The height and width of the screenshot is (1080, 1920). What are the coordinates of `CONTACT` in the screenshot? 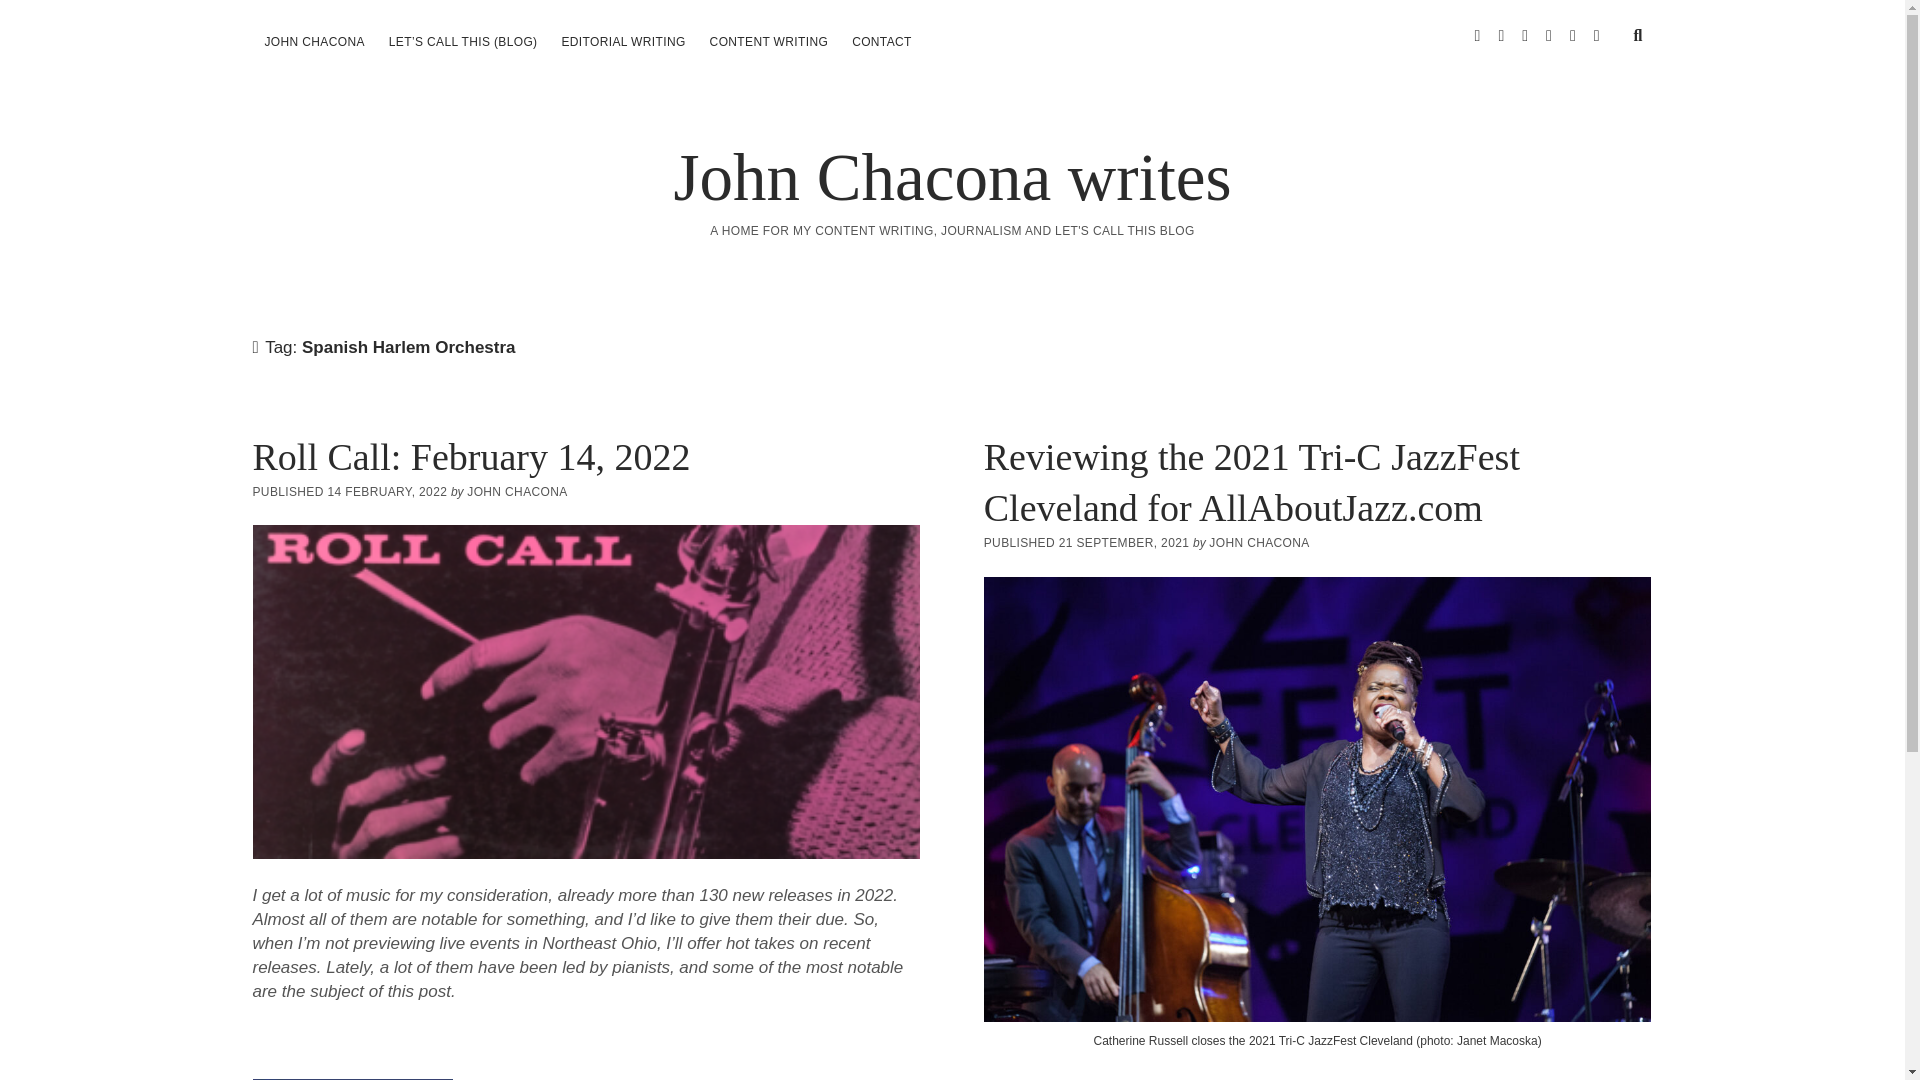 It's located at (882, 42).